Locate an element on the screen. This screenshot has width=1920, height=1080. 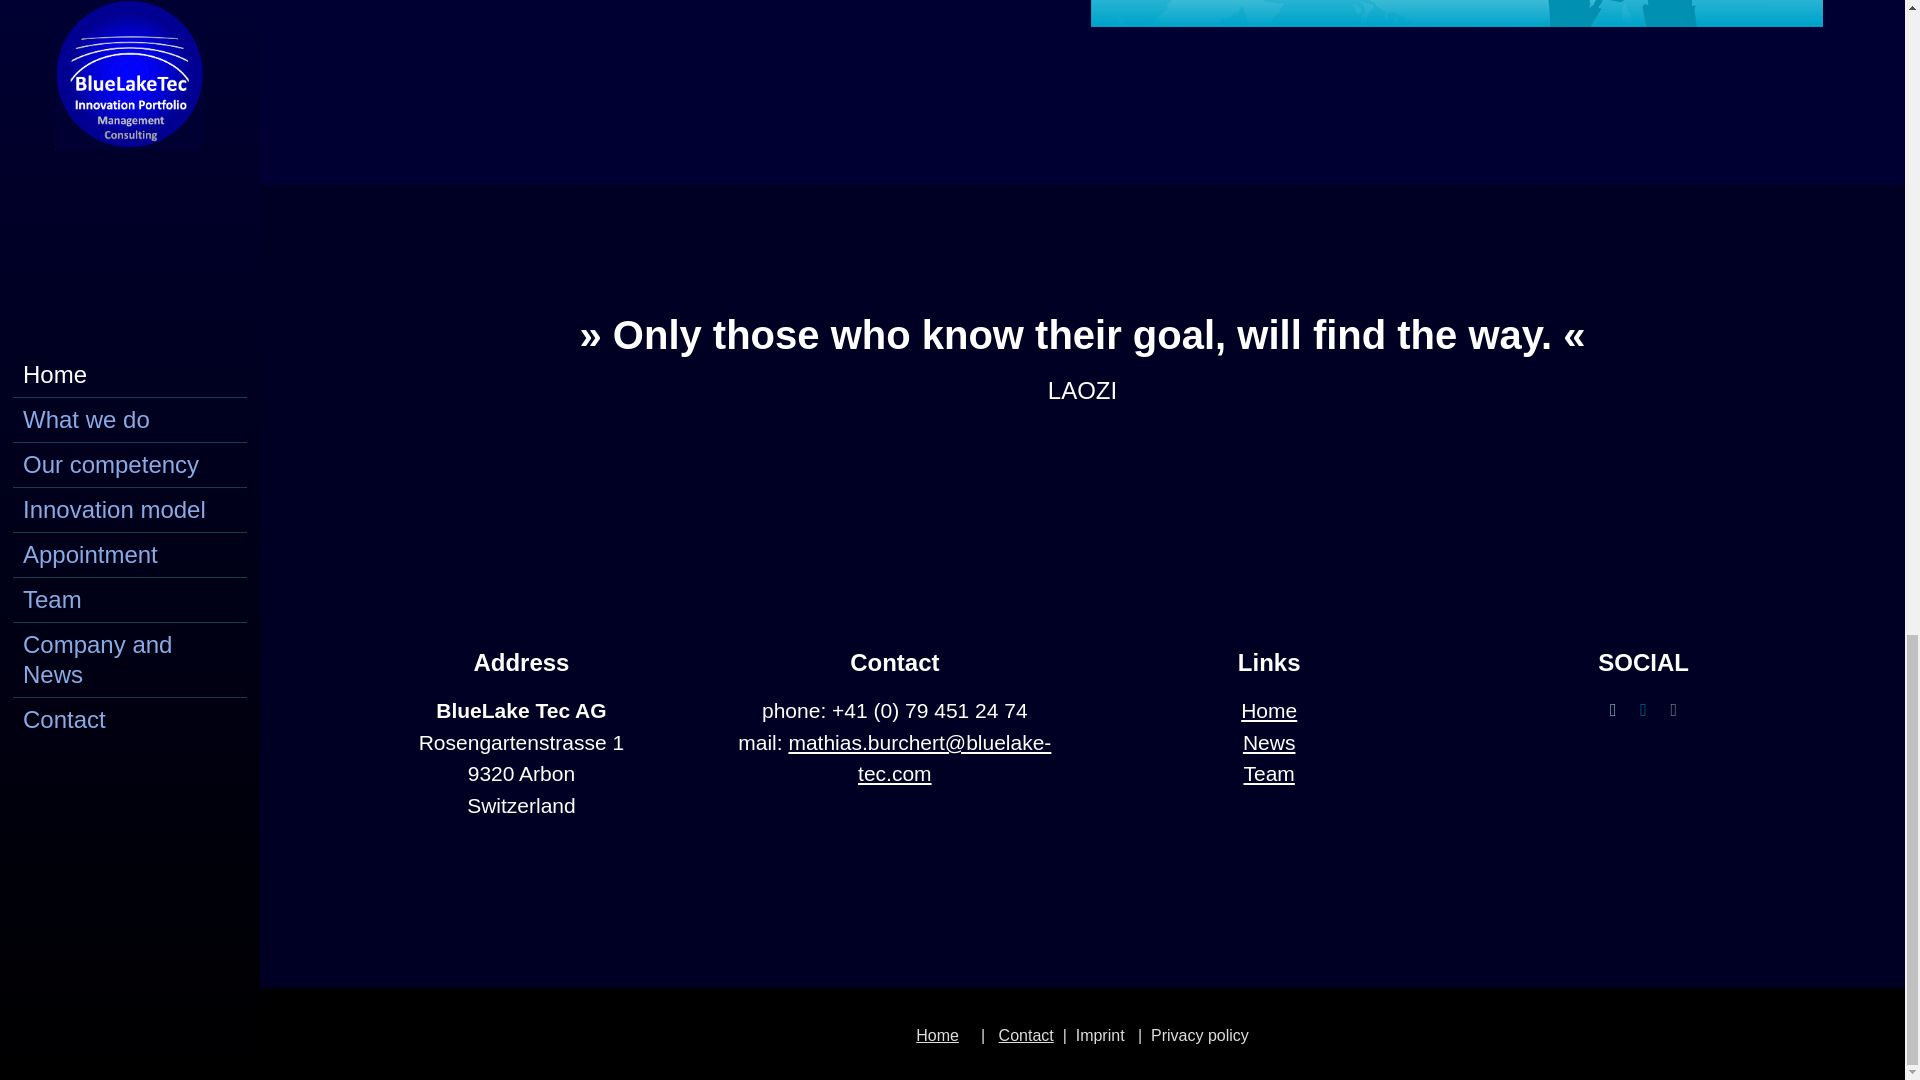
E-Mail is located at coordinates (1612, 710).